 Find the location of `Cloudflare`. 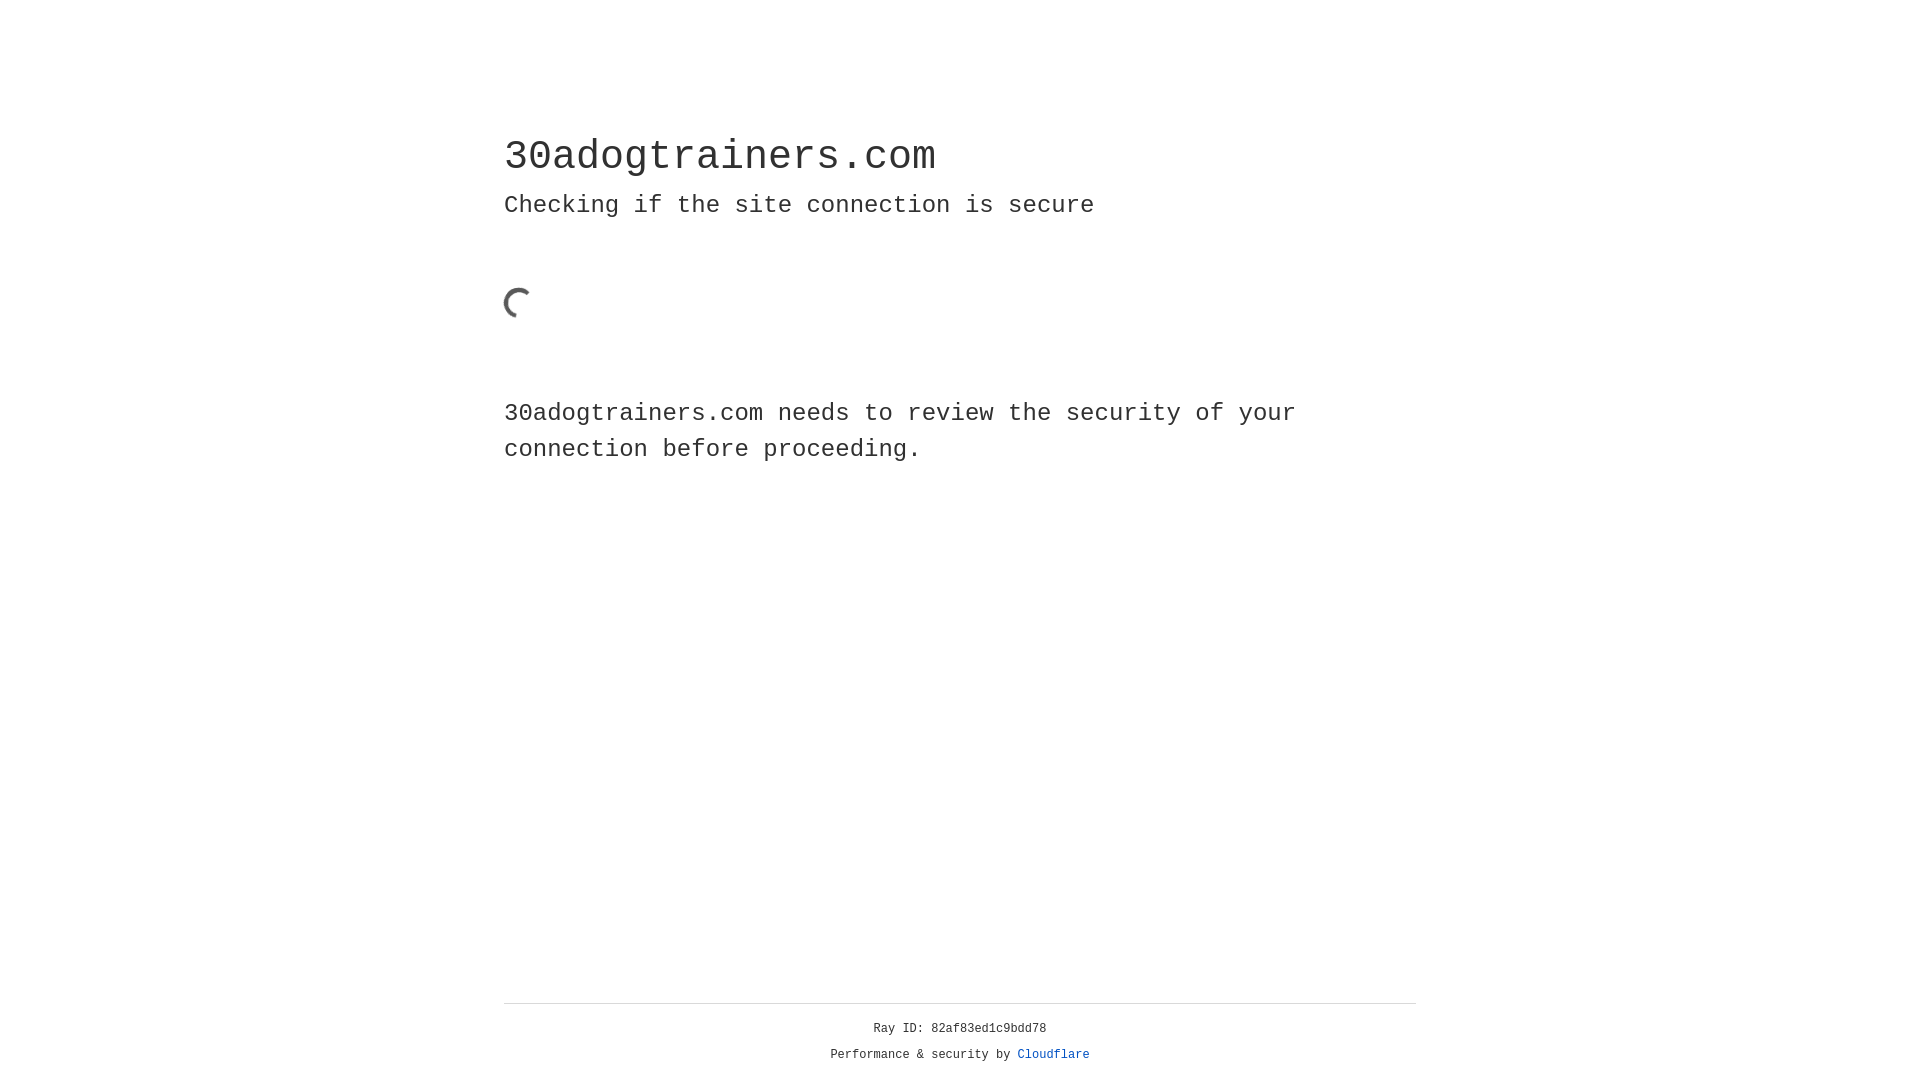

Cloudflare is located at coordinates (1054, 1055).